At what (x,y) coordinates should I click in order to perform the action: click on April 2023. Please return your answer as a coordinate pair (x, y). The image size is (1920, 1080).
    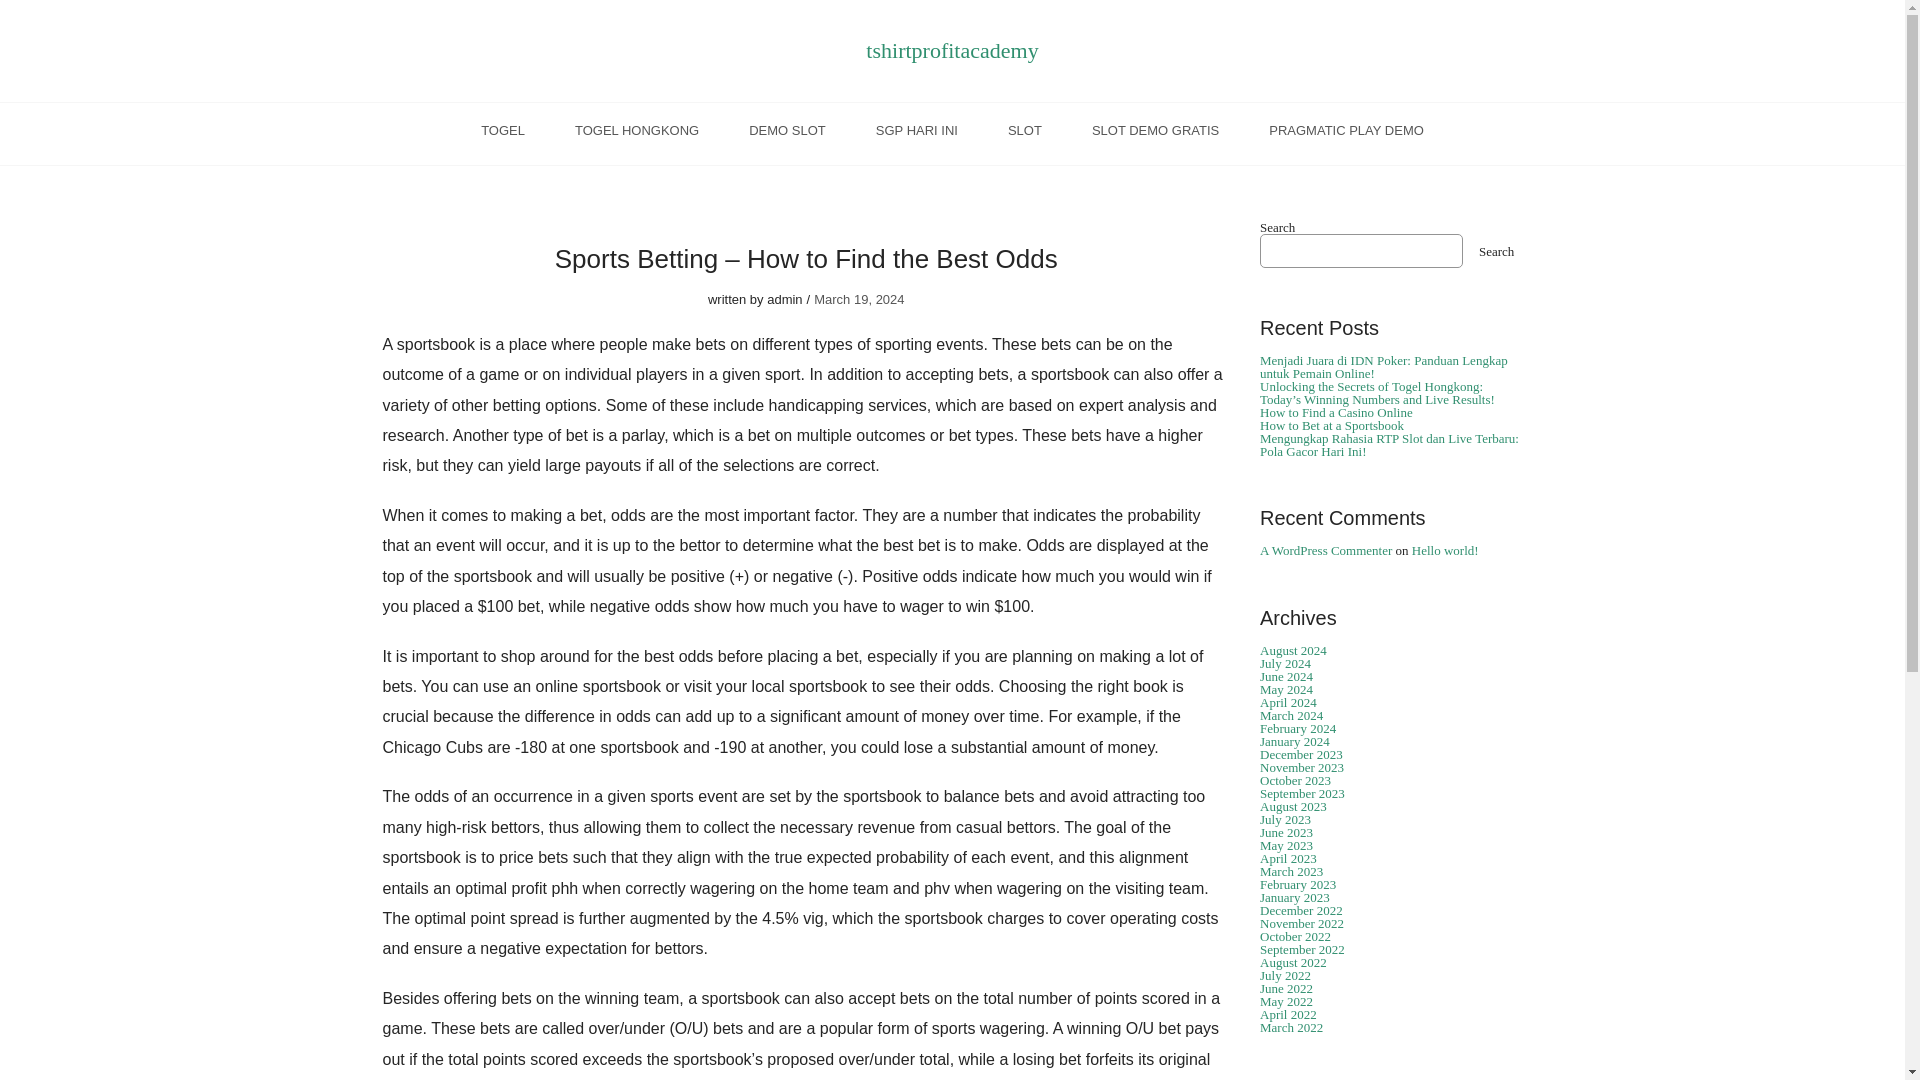
    Looking at the image, I should click on (1288, 858).